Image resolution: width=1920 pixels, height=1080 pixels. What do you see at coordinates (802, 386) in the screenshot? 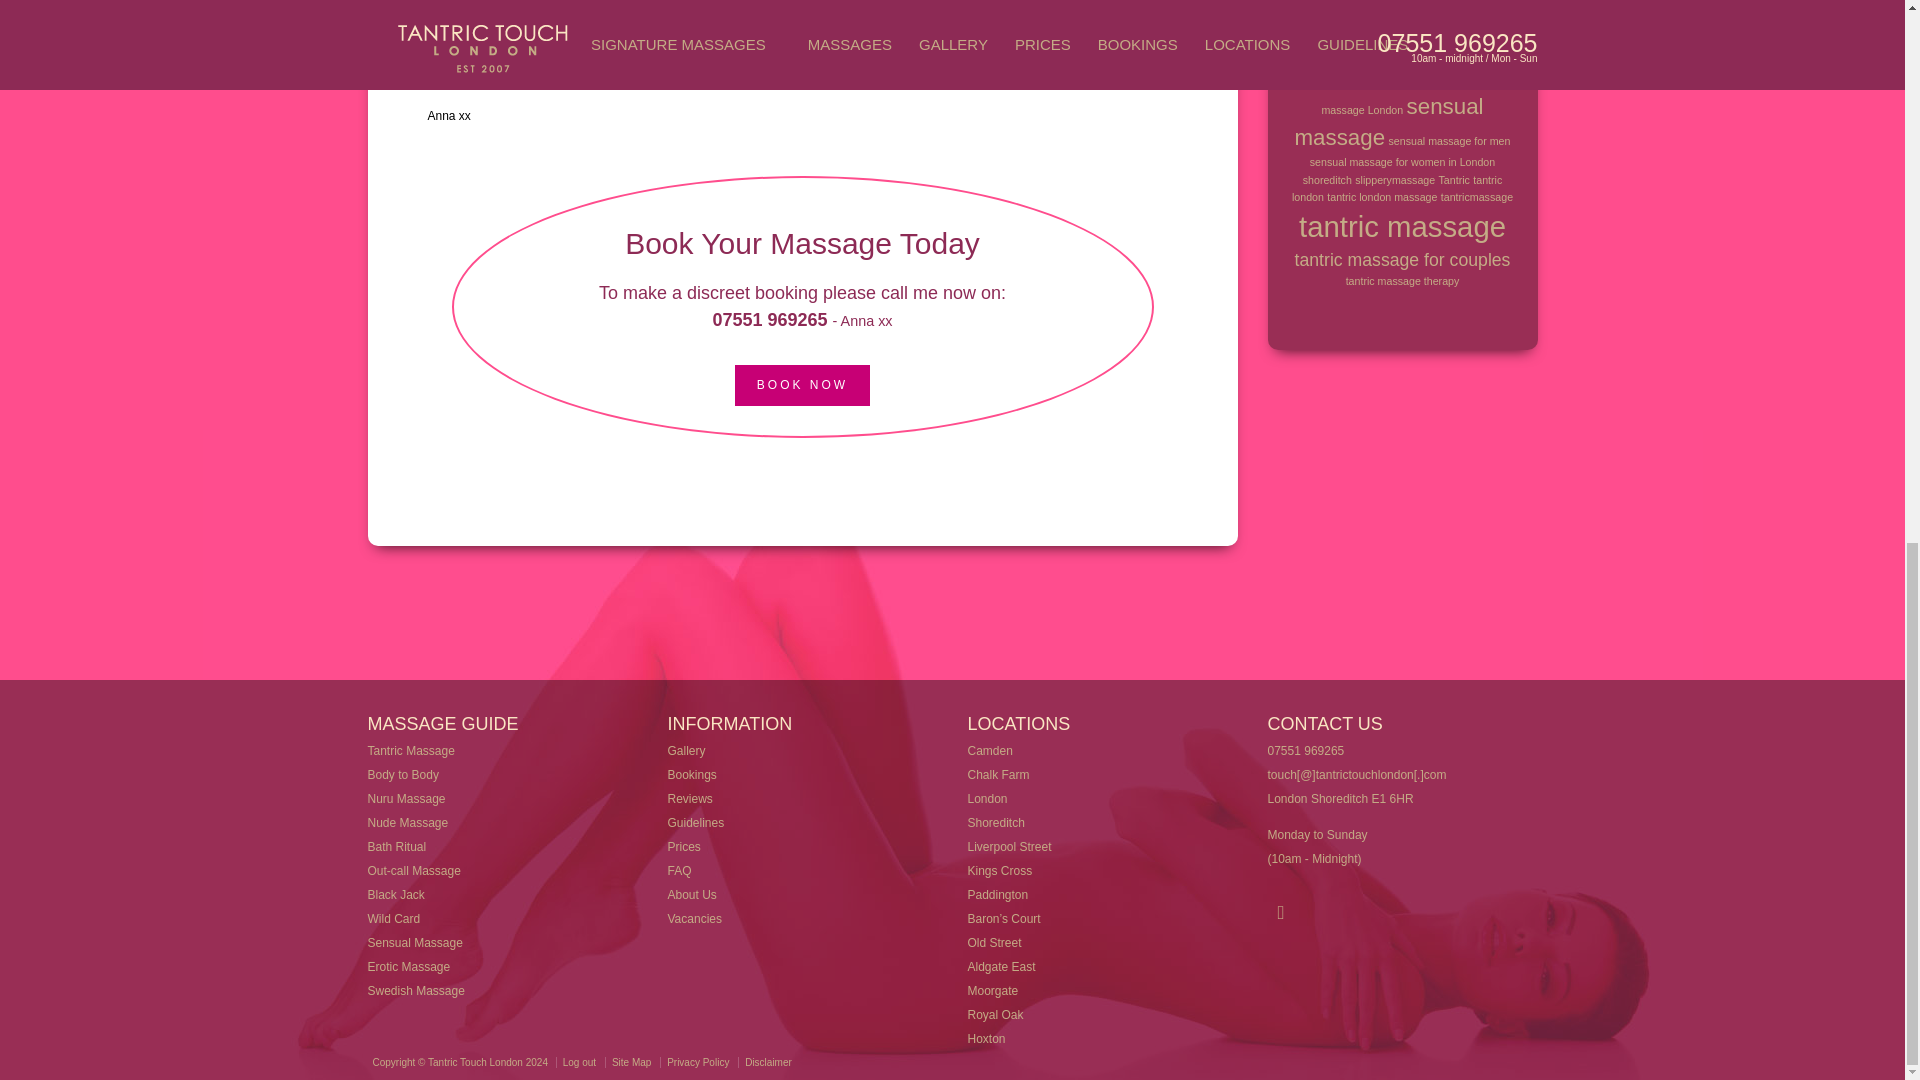
I see `Book massage` at bounding box center [802, 386].